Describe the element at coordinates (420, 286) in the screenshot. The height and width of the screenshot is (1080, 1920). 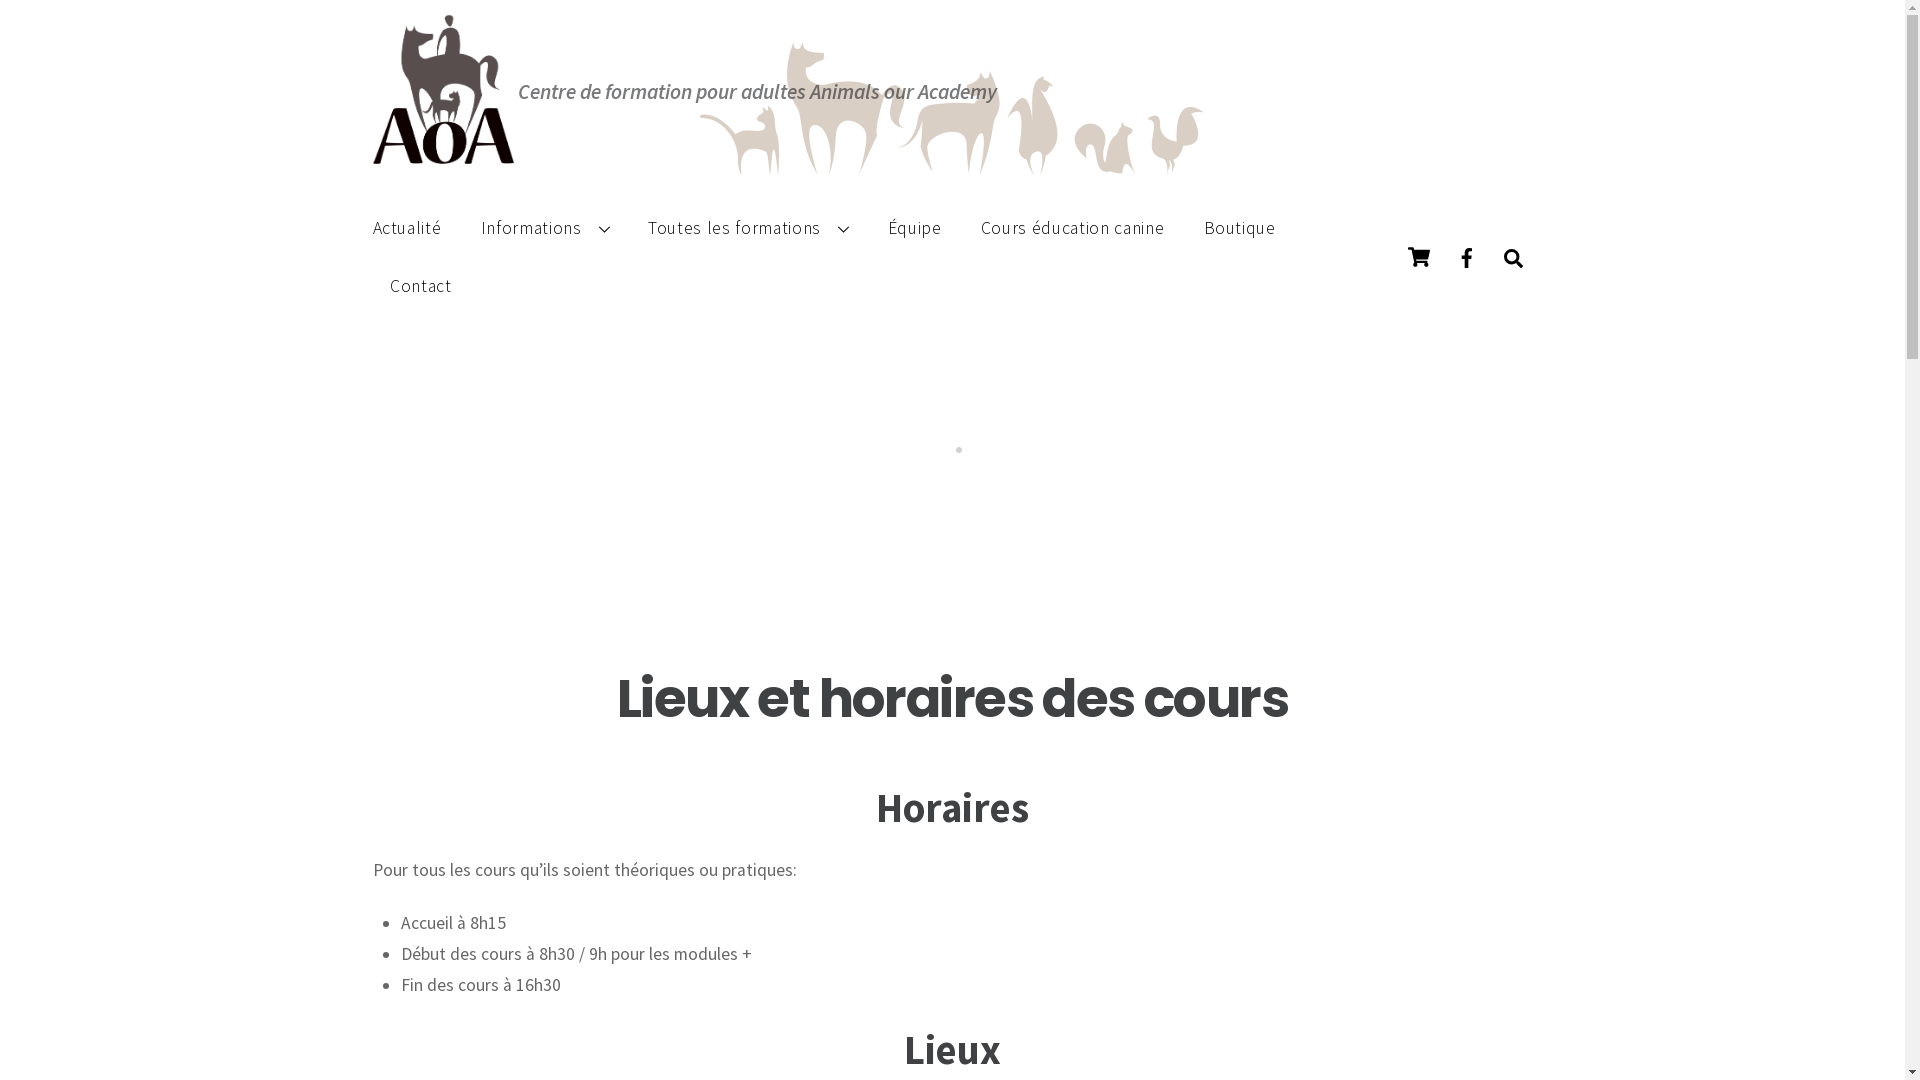
I see `Contact` at that location.